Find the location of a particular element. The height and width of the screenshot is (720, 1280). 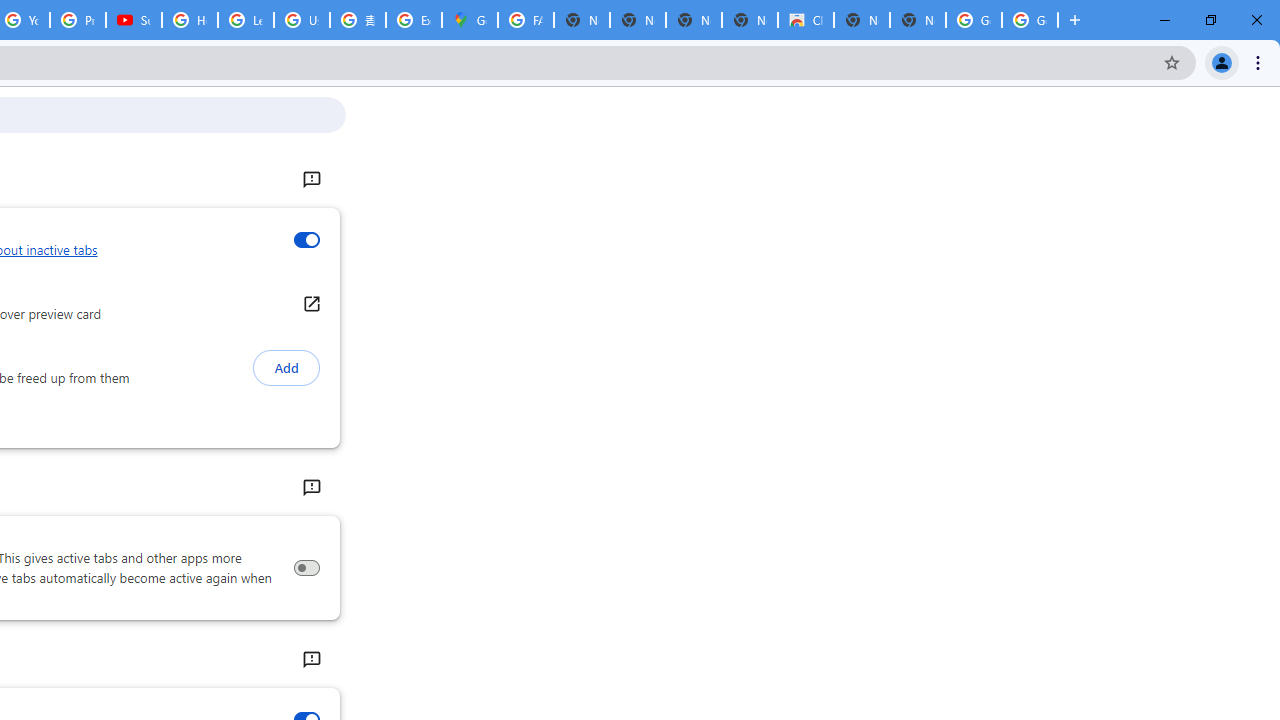

General is located at coordinates (310, 180).